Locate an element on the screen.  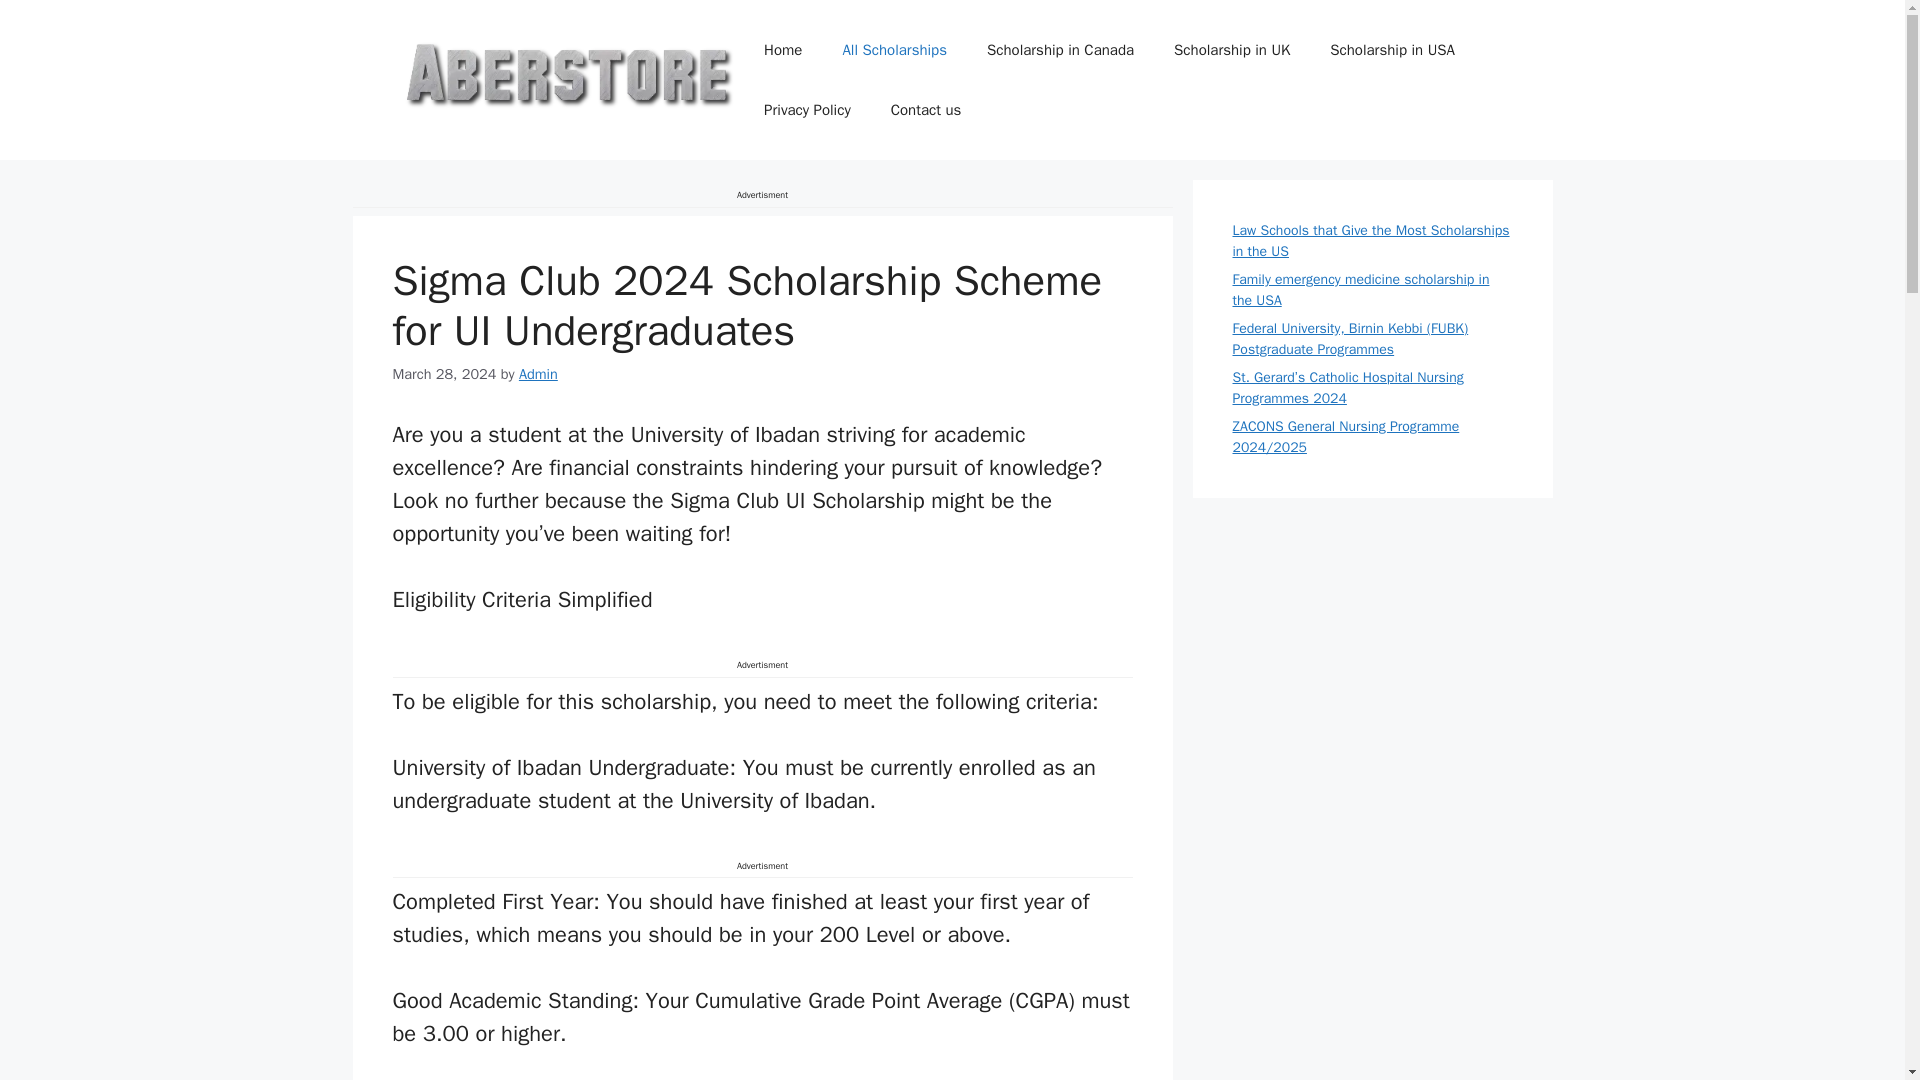
Scholarship in Canada is located at coordinates (1060, 50).